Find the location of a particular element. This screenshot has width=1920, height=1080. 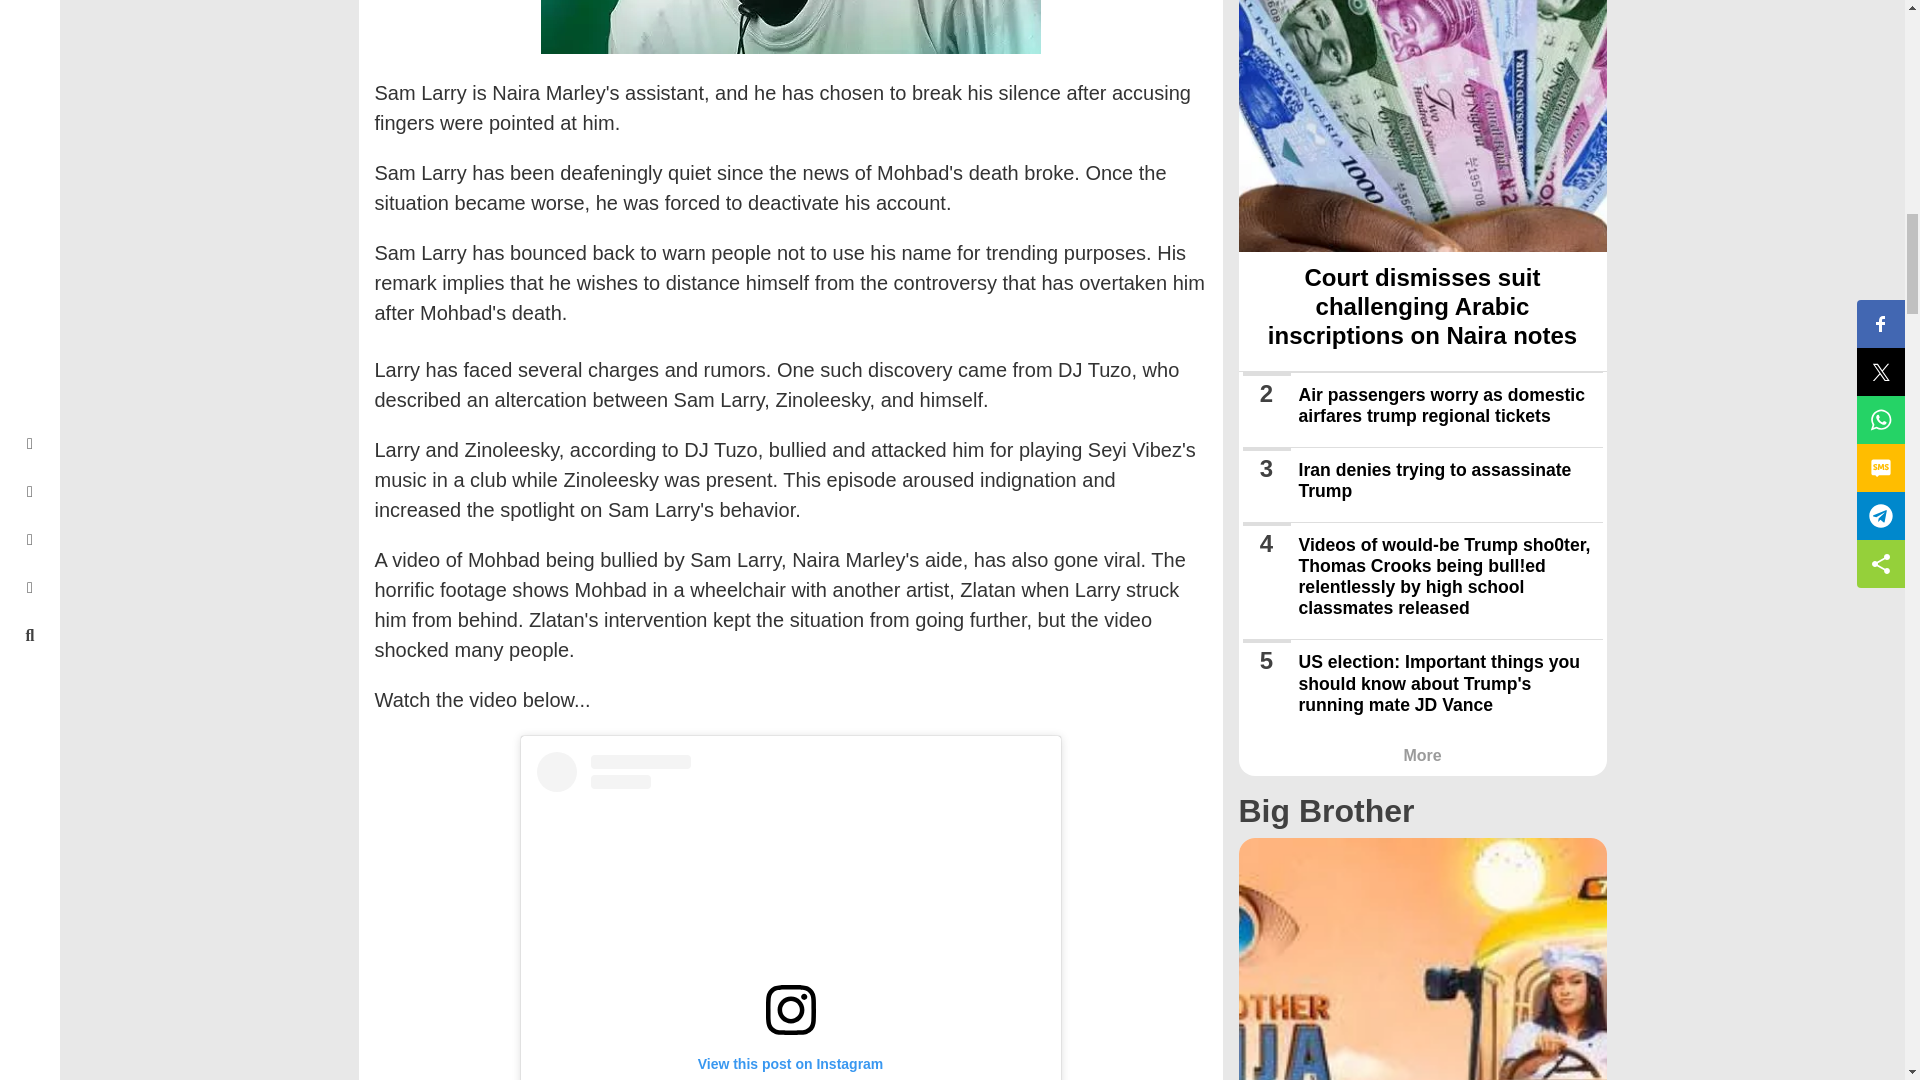

'Don't use me to trend' - Sam Larry speaks from hiding place is located at coordinates (790, 27).